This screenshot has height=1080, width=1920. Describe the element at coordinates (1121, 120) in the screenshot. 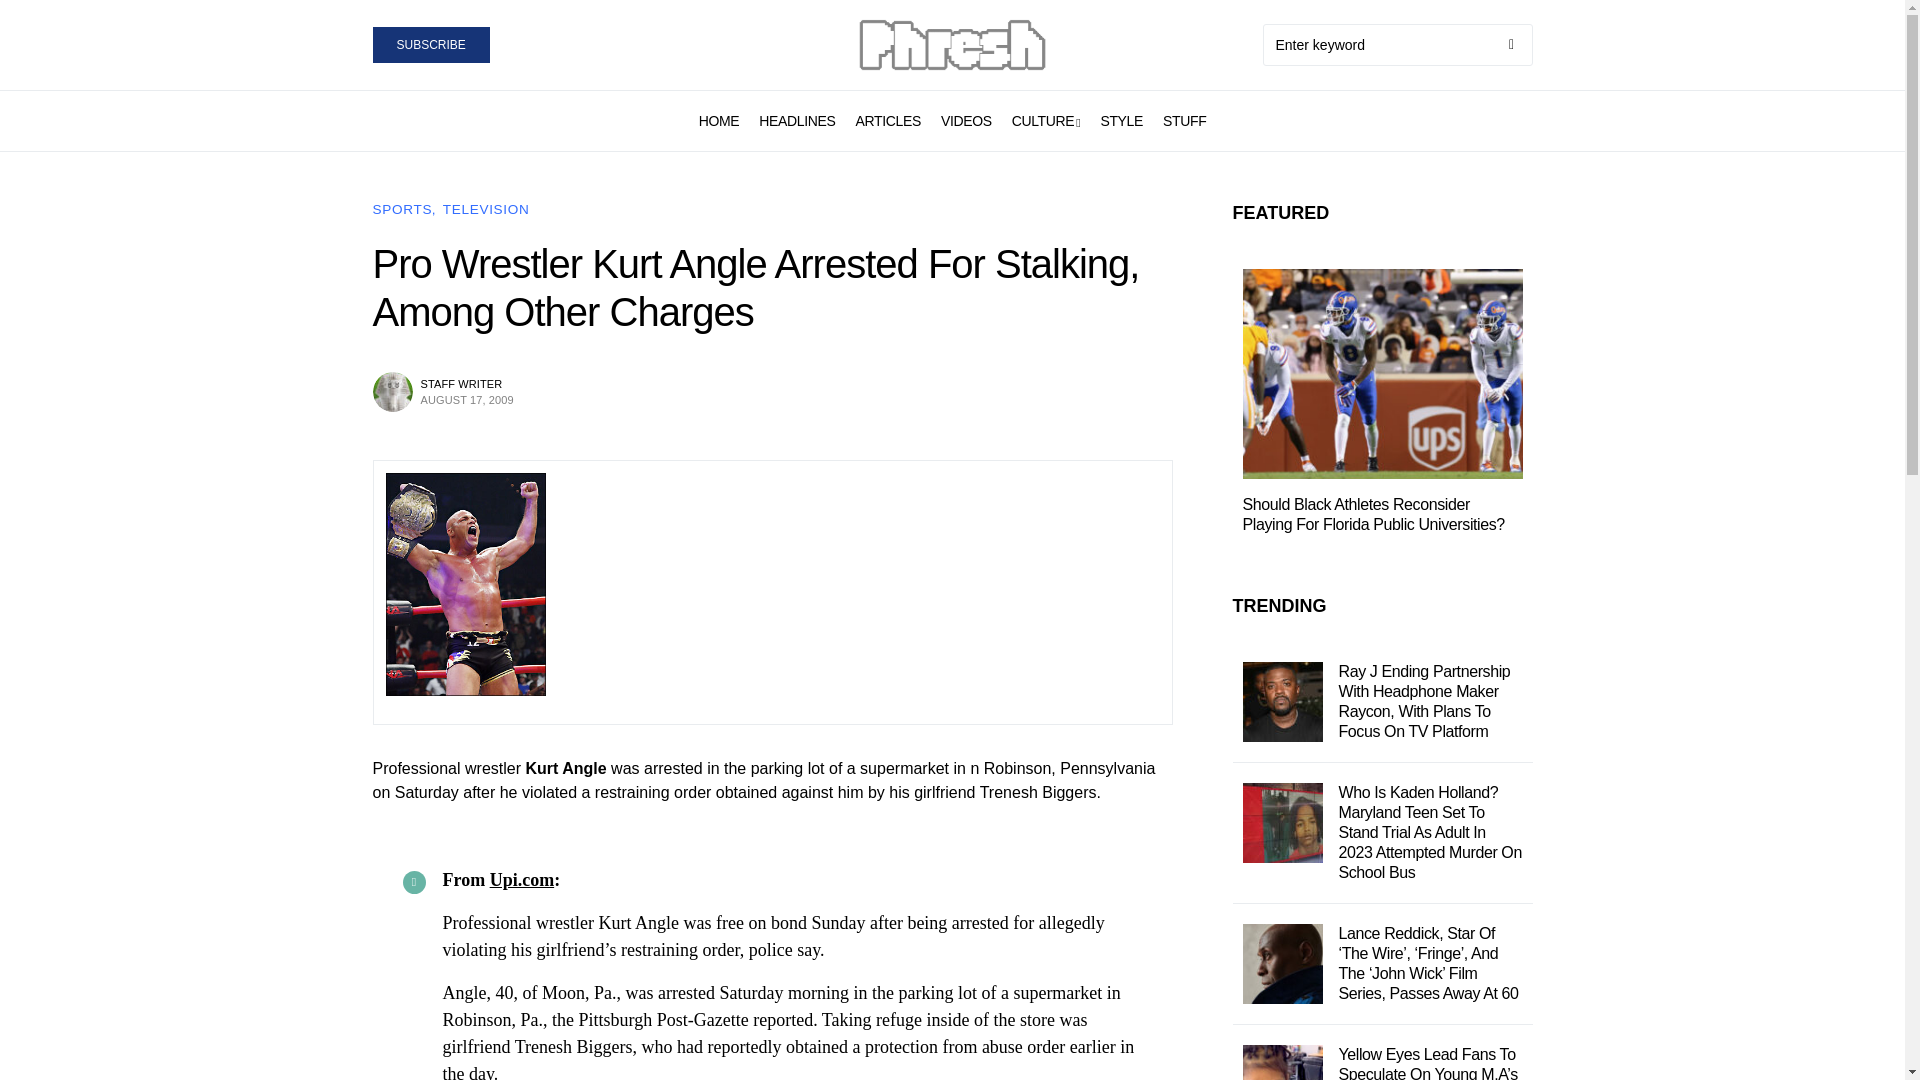

I see `STYLE` at that location.